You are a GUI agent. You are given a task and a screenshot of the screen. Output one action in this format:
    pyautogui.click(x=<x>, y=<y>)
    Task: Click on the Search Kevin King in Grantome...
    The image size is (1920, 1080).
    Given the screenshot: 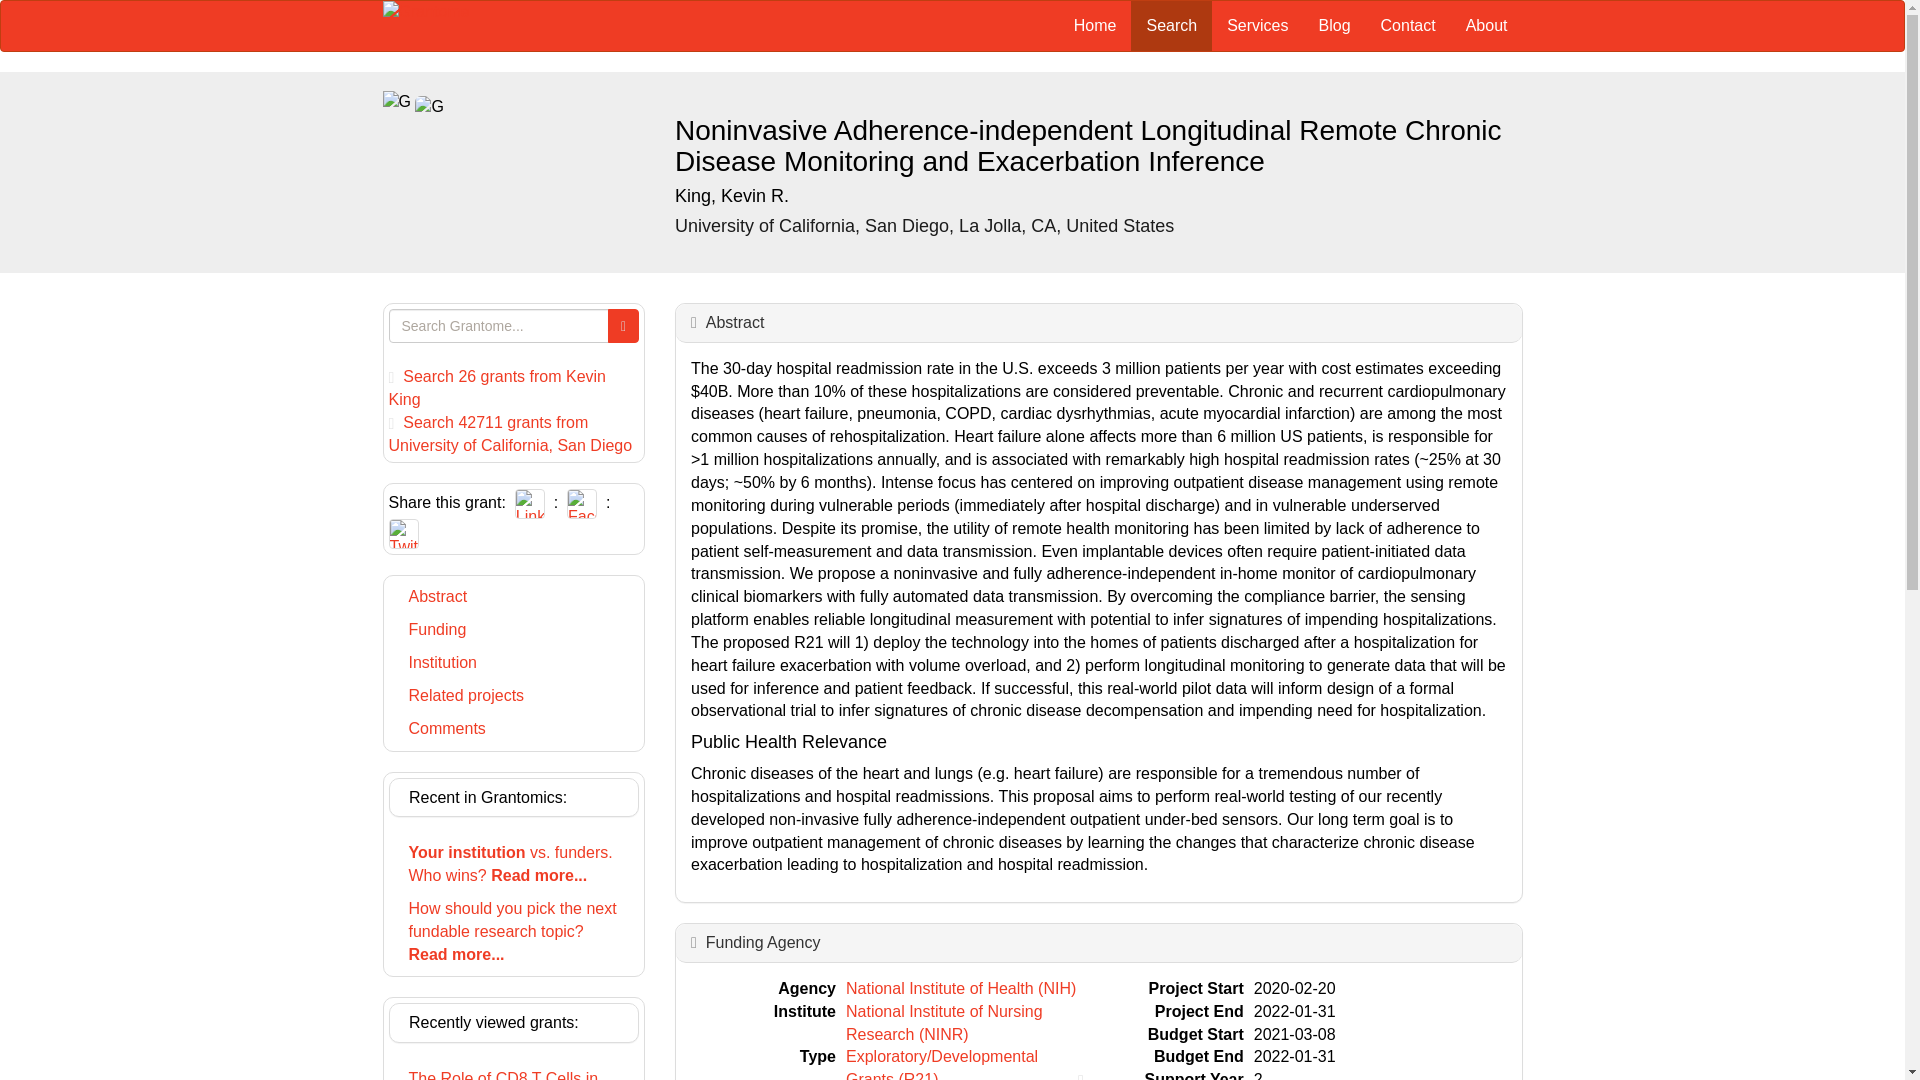 What is the action you would take?
    pyautogui.click(x=496, y=388)
    